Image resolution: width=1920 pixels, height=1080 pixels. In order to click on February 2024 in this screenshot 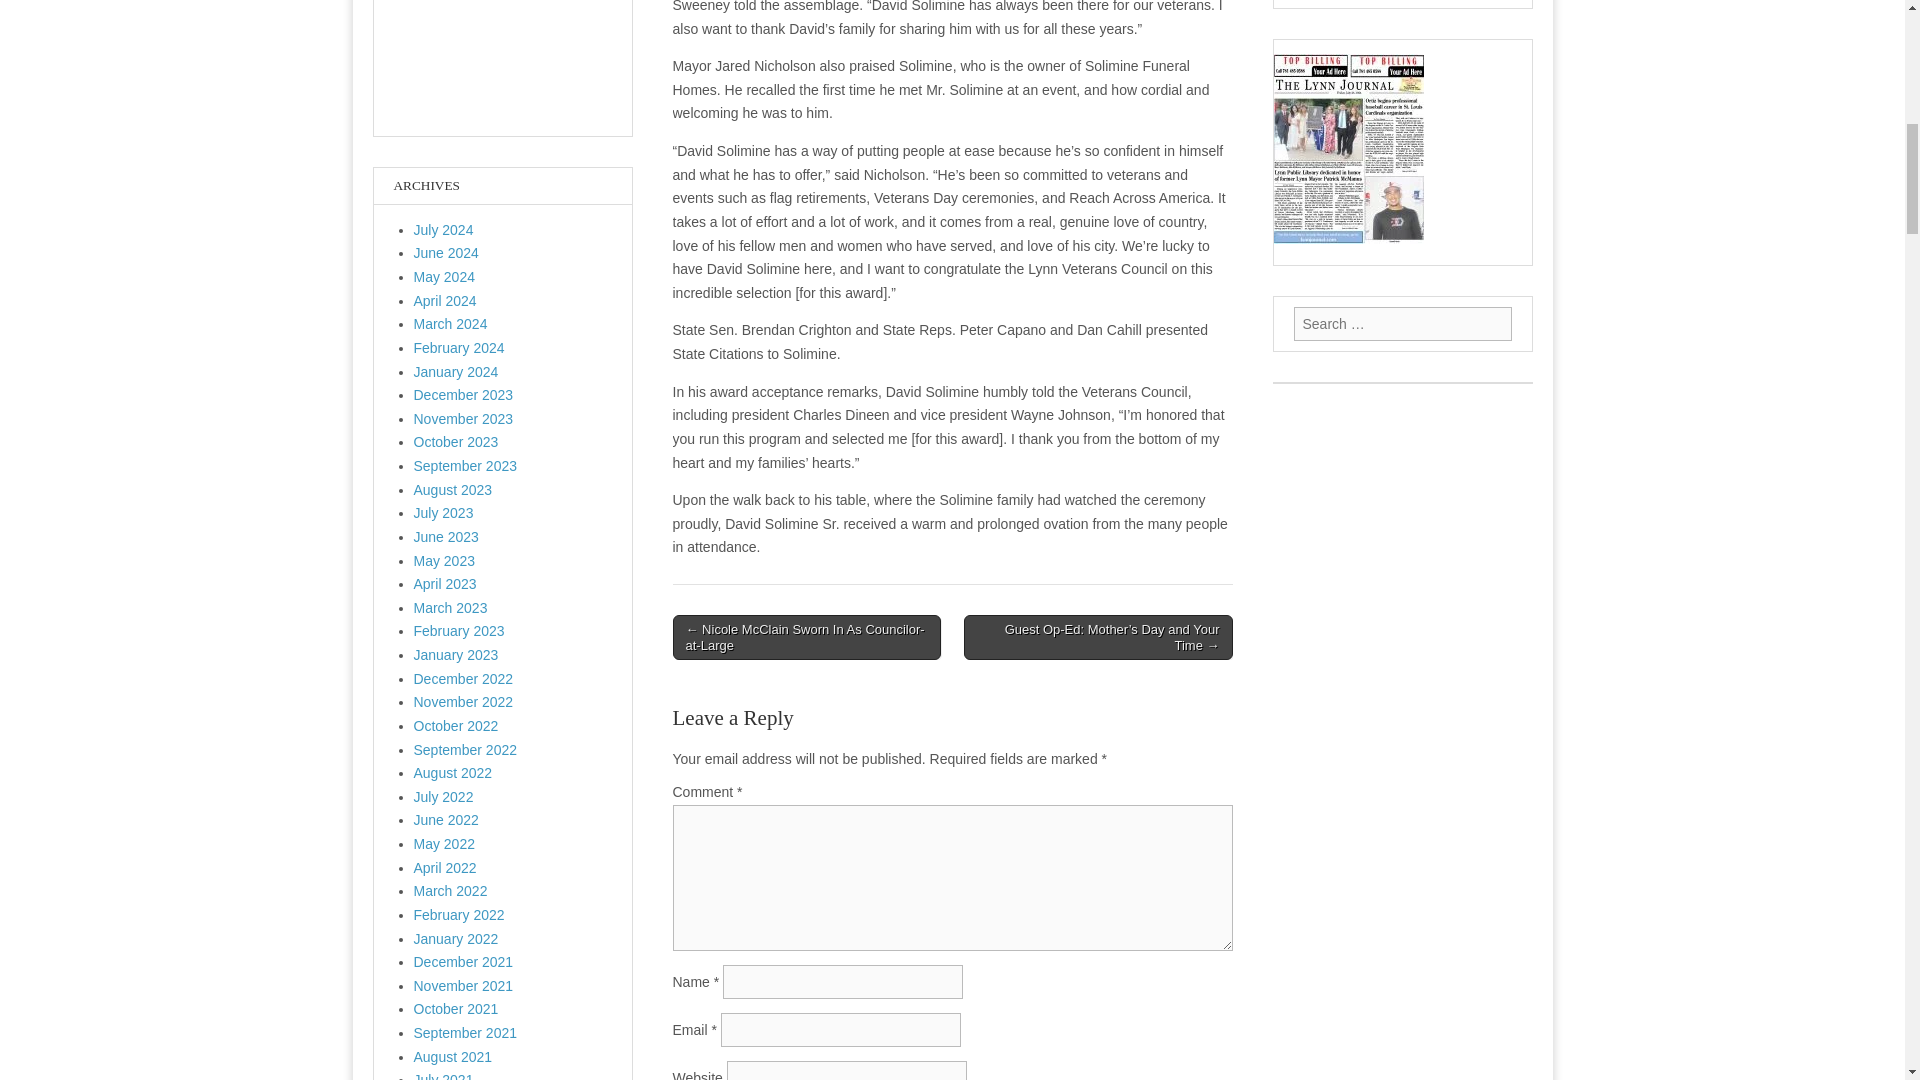, I will do `click(459, 348)`.